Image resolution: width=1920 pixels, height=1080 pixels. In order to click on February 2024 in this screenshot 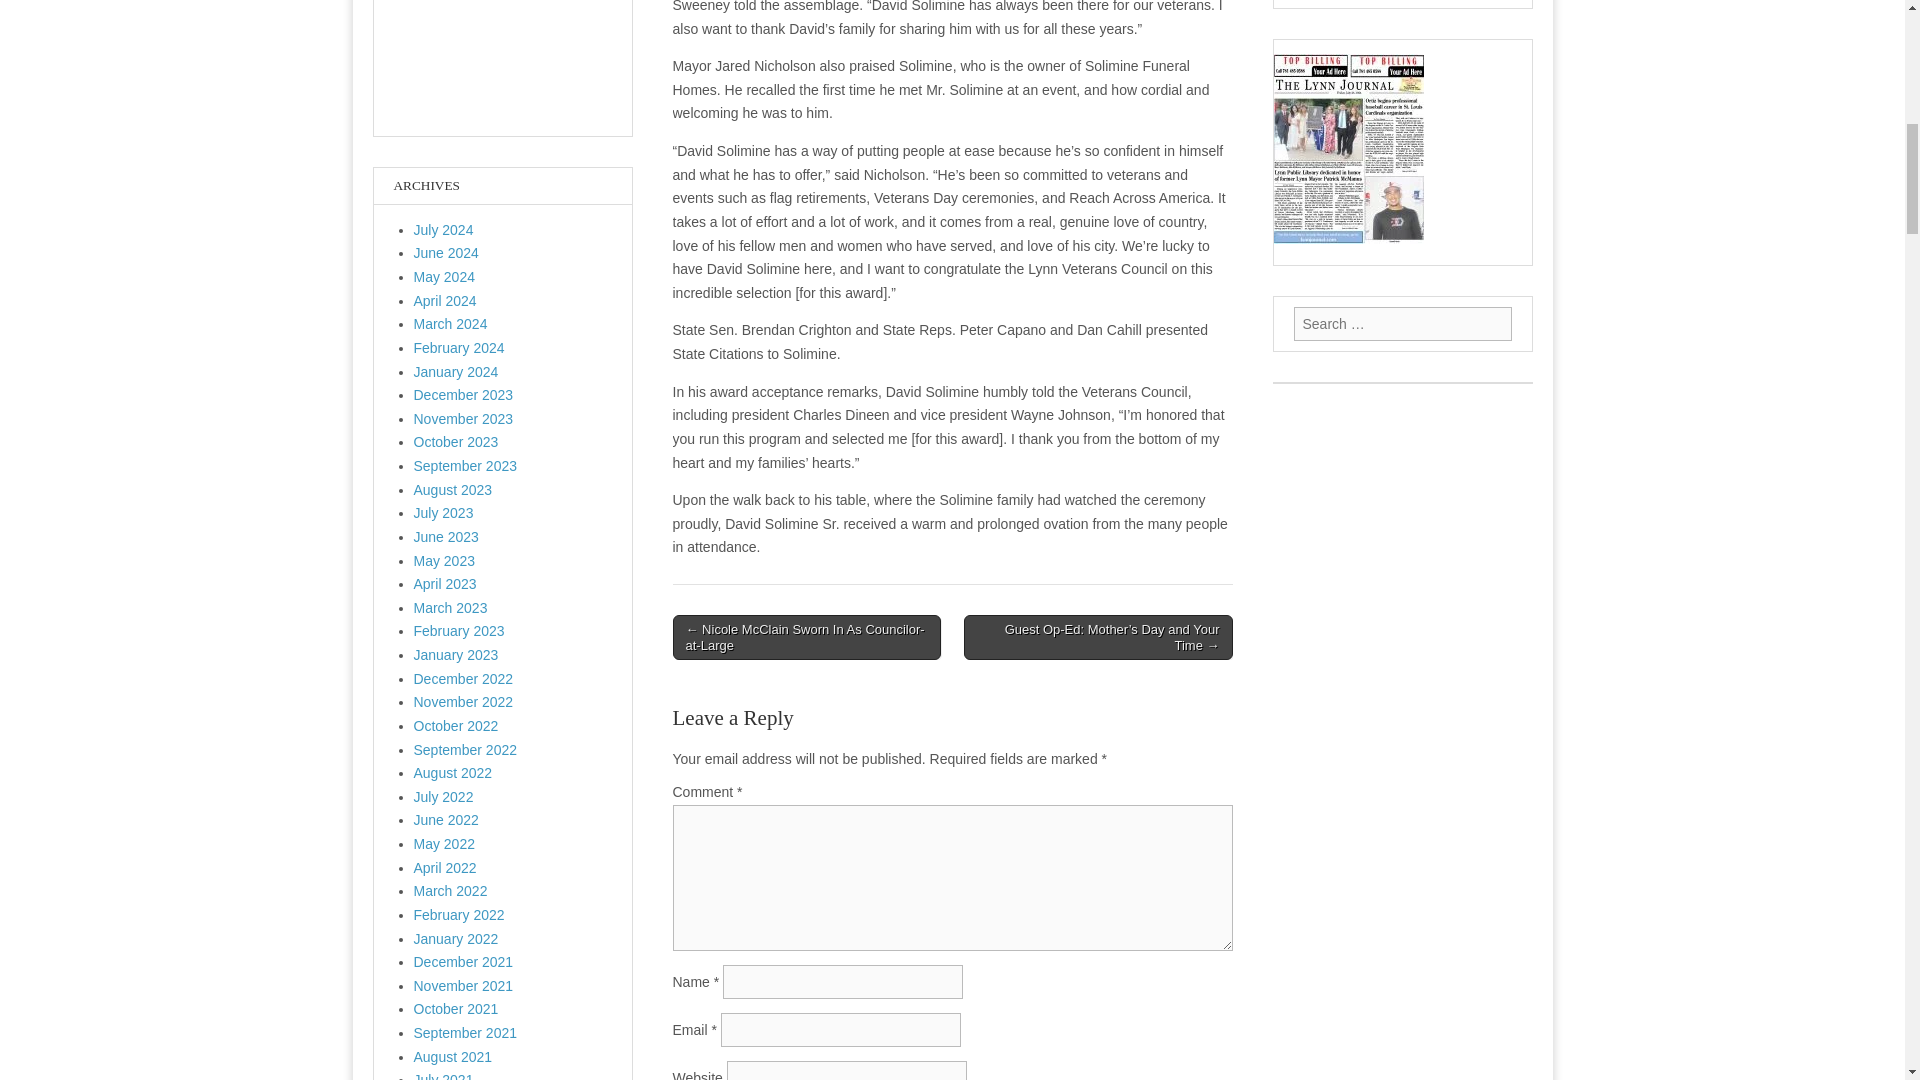, I will do `click(459, 348)`.